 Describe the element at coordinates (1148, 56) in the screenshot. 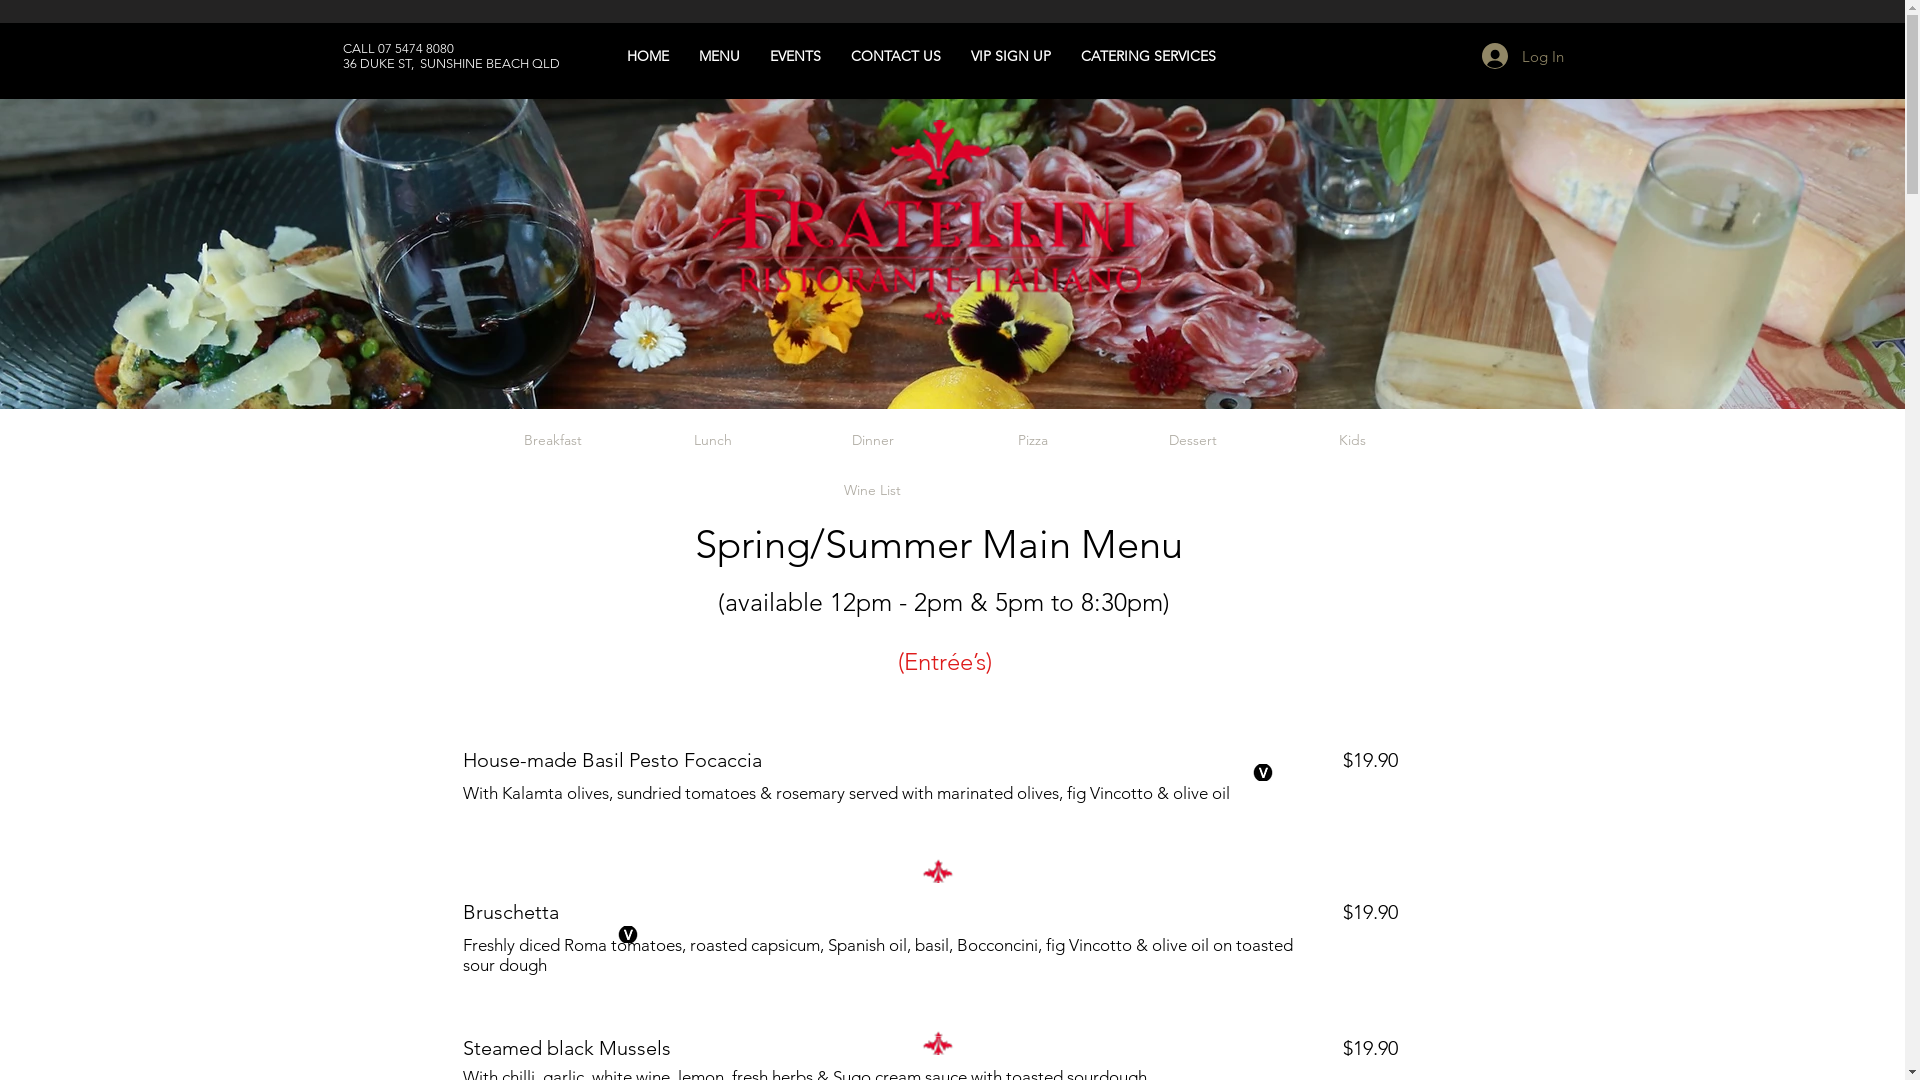

I see `CATERING SERVICES` at that location.